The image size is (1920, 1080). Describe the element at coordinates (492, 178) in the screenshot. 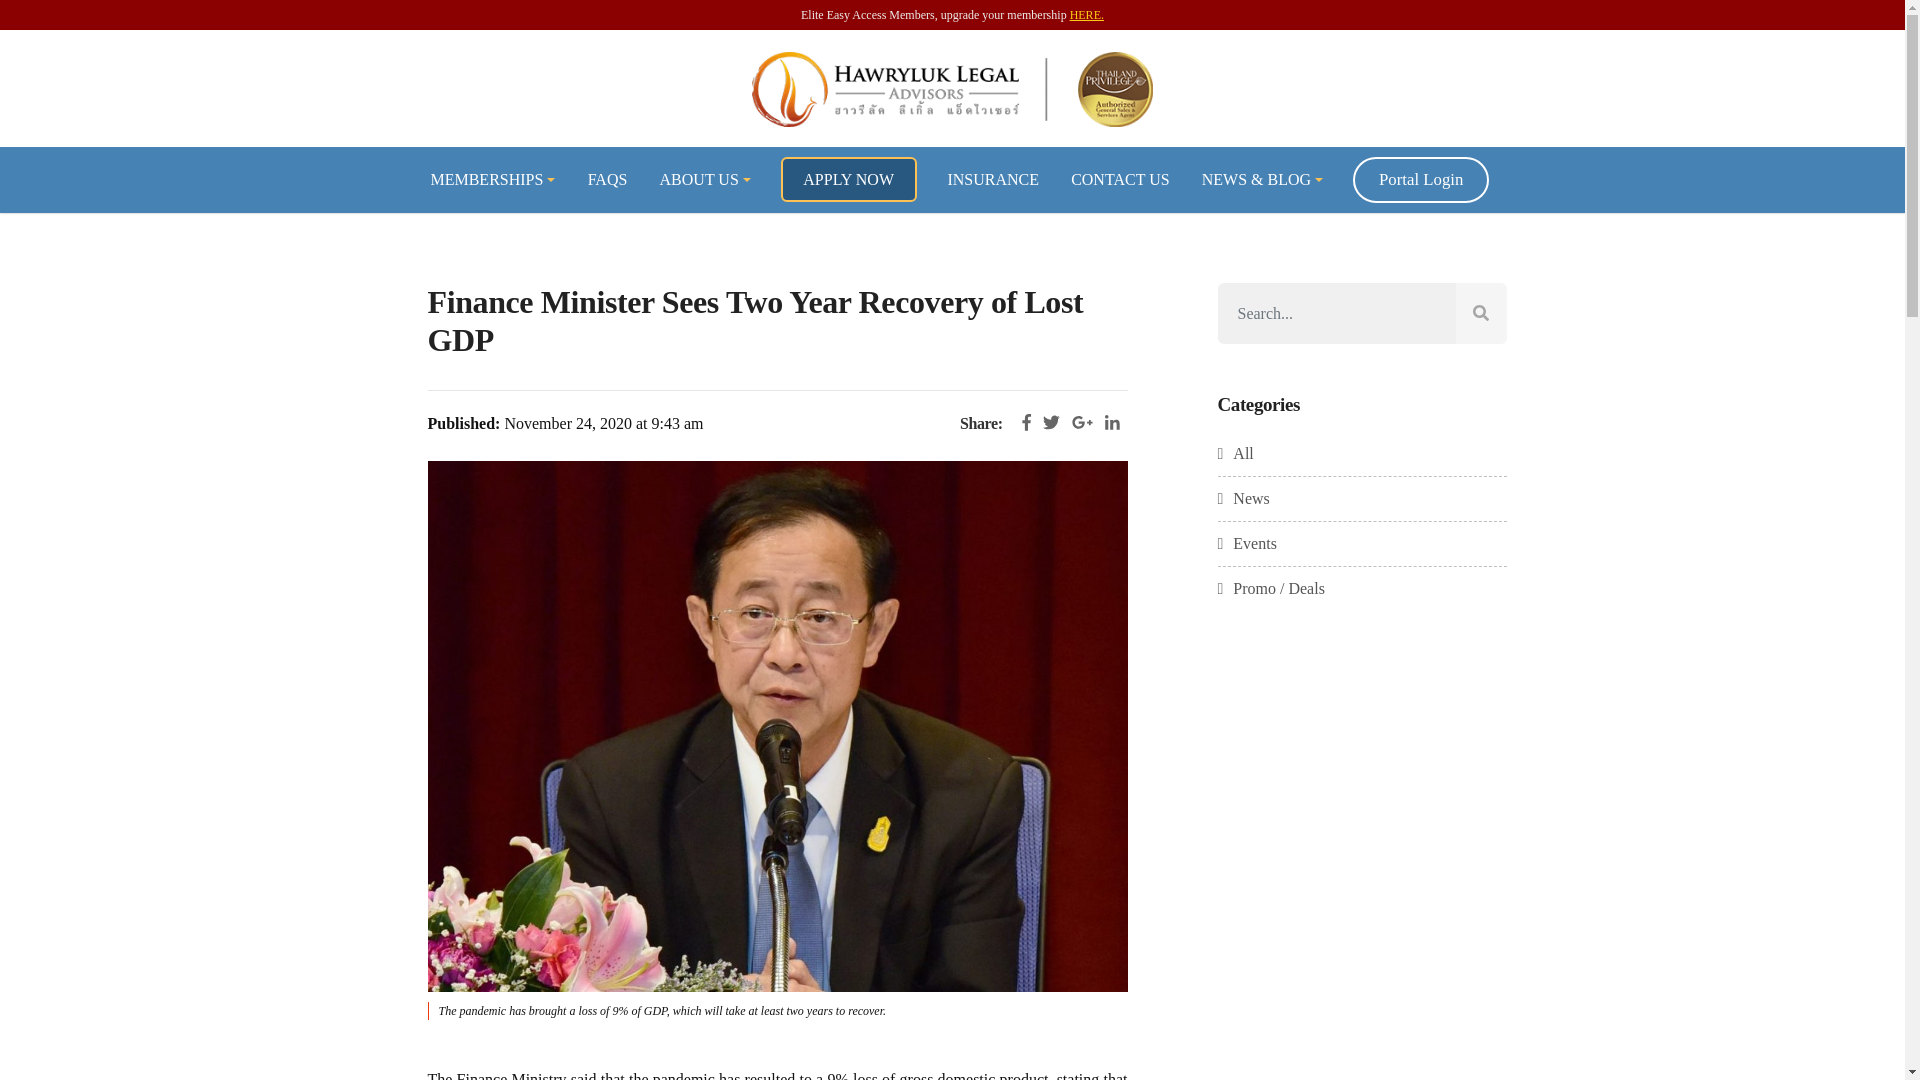

I see `MEMBERSHIPS` at that location.